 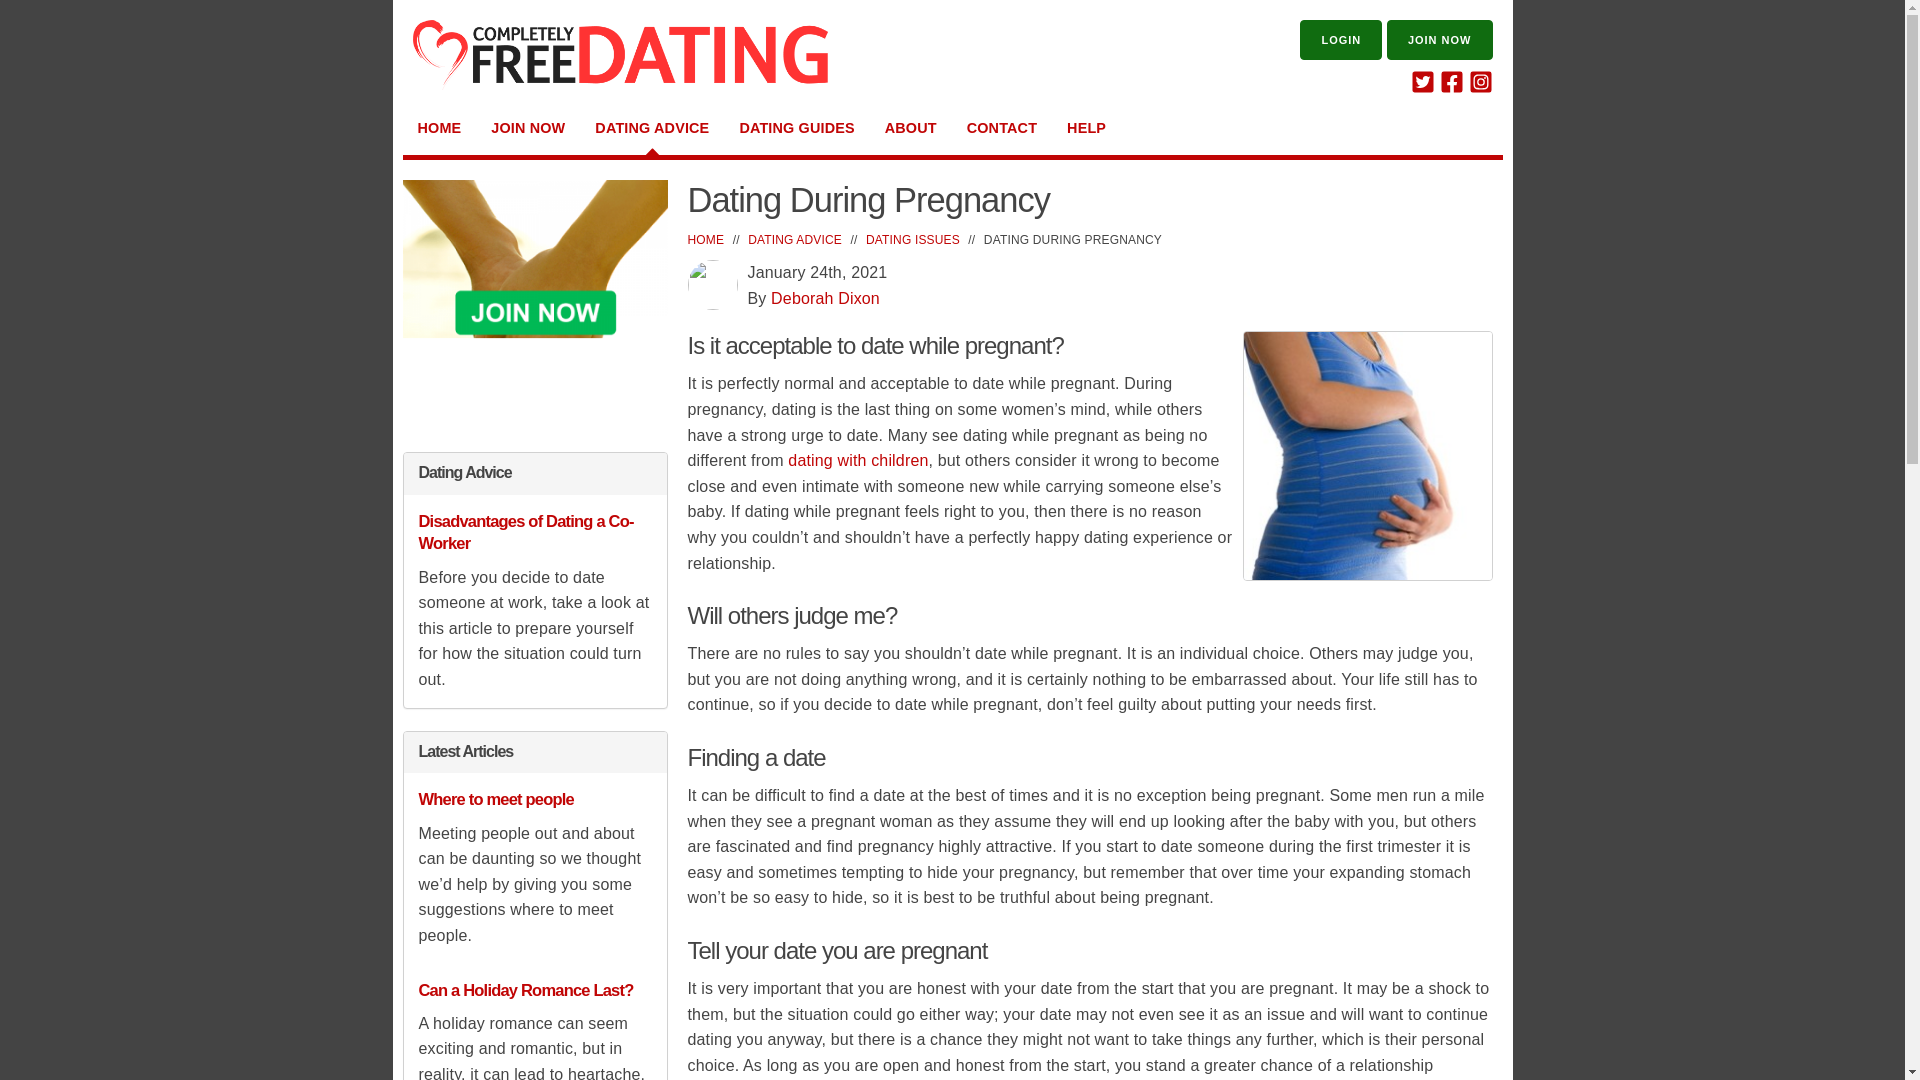 What do you see at coordinates (1340, 40) in the screenshot?
I see `LOGIN` at bounding box center [1340, 40].